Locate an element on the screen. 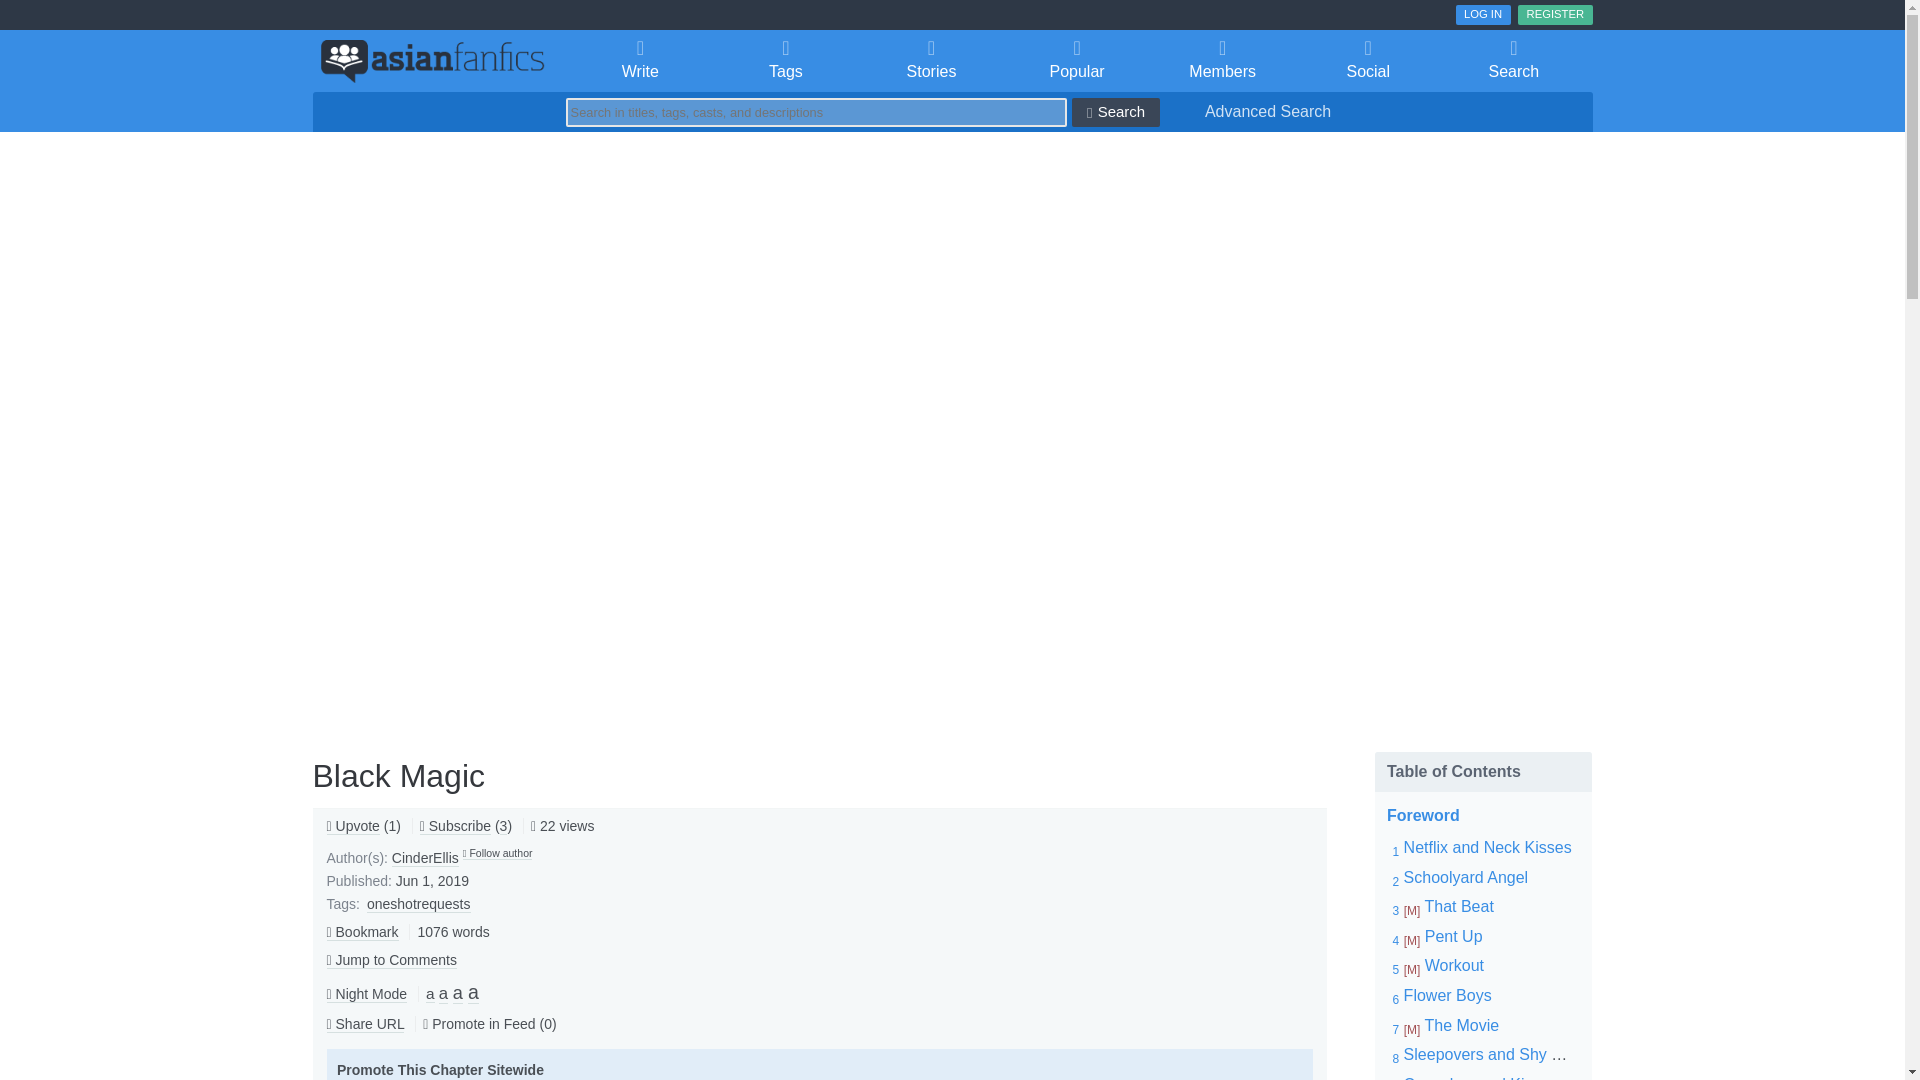  REGISTER is located at coordinates (1554, 14).